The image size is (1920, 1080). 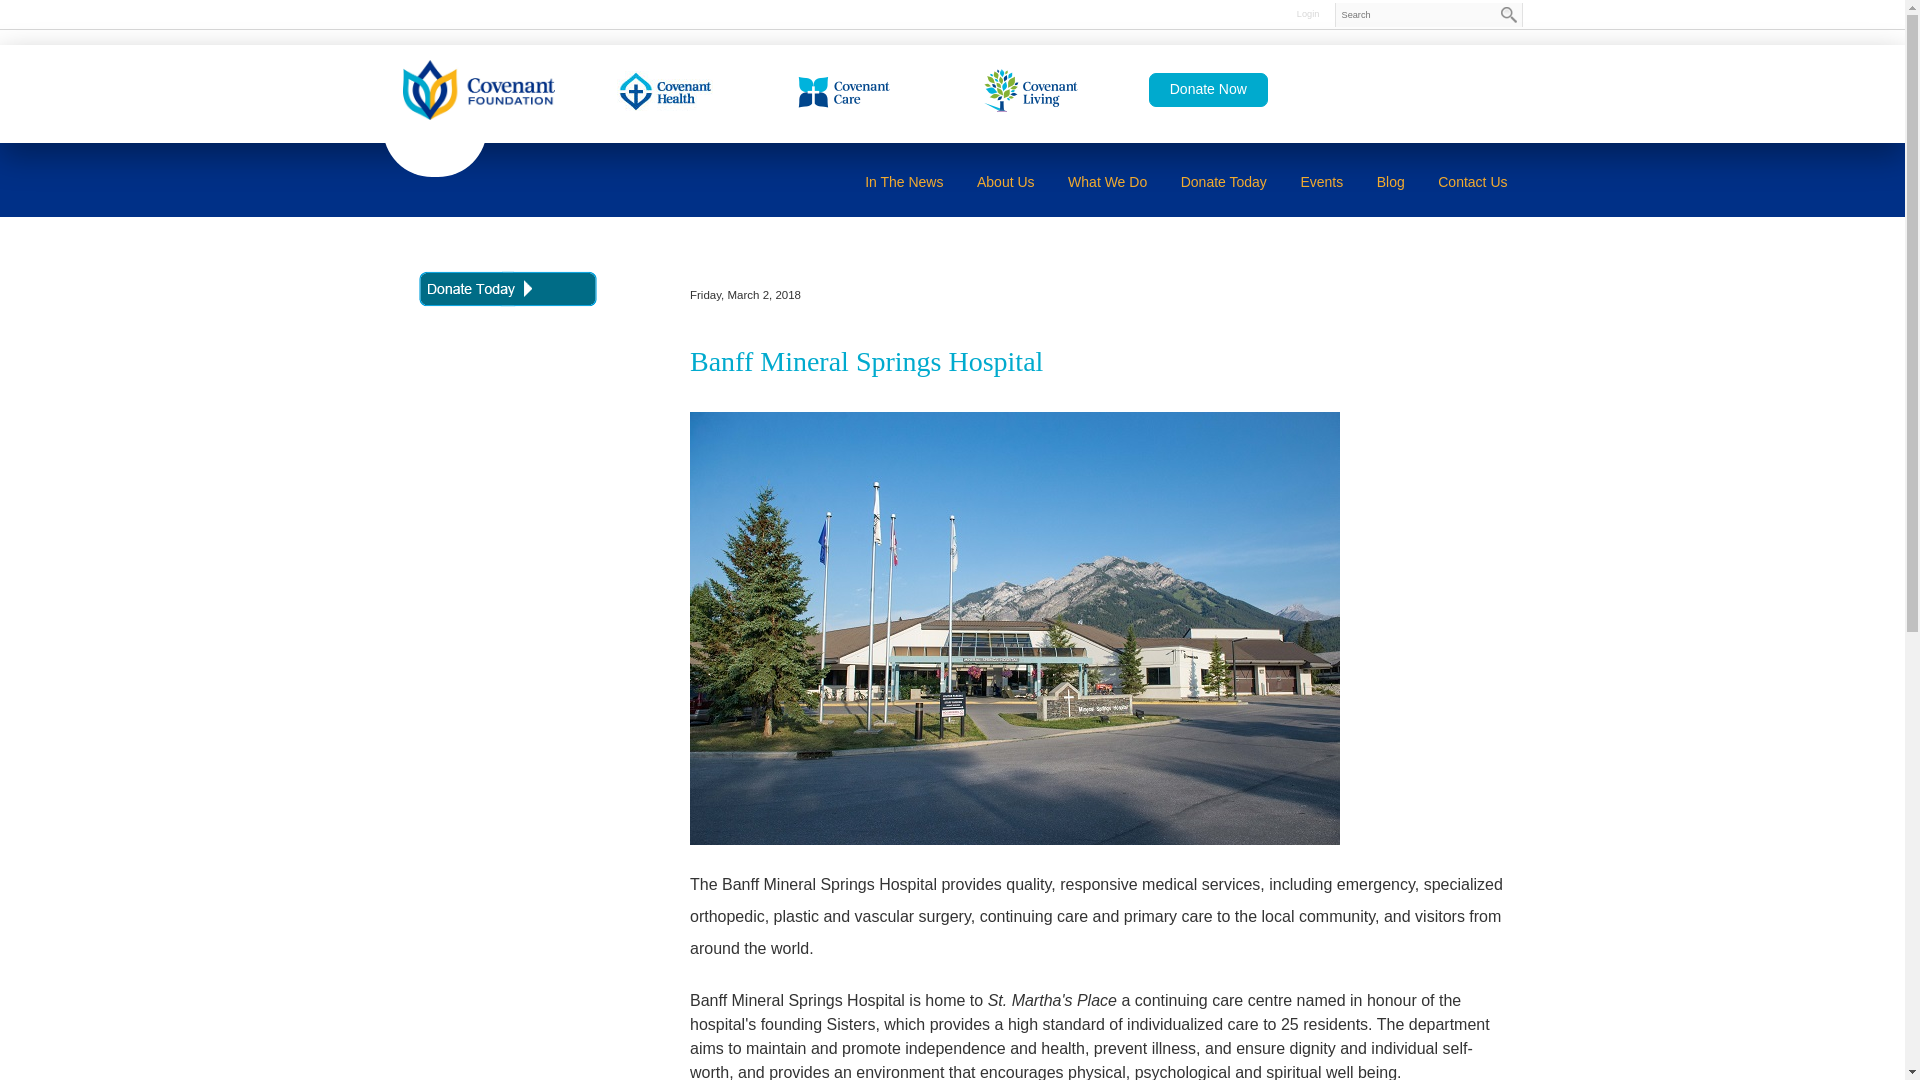 I want to click on Blog, so click(x=1390, y=182).